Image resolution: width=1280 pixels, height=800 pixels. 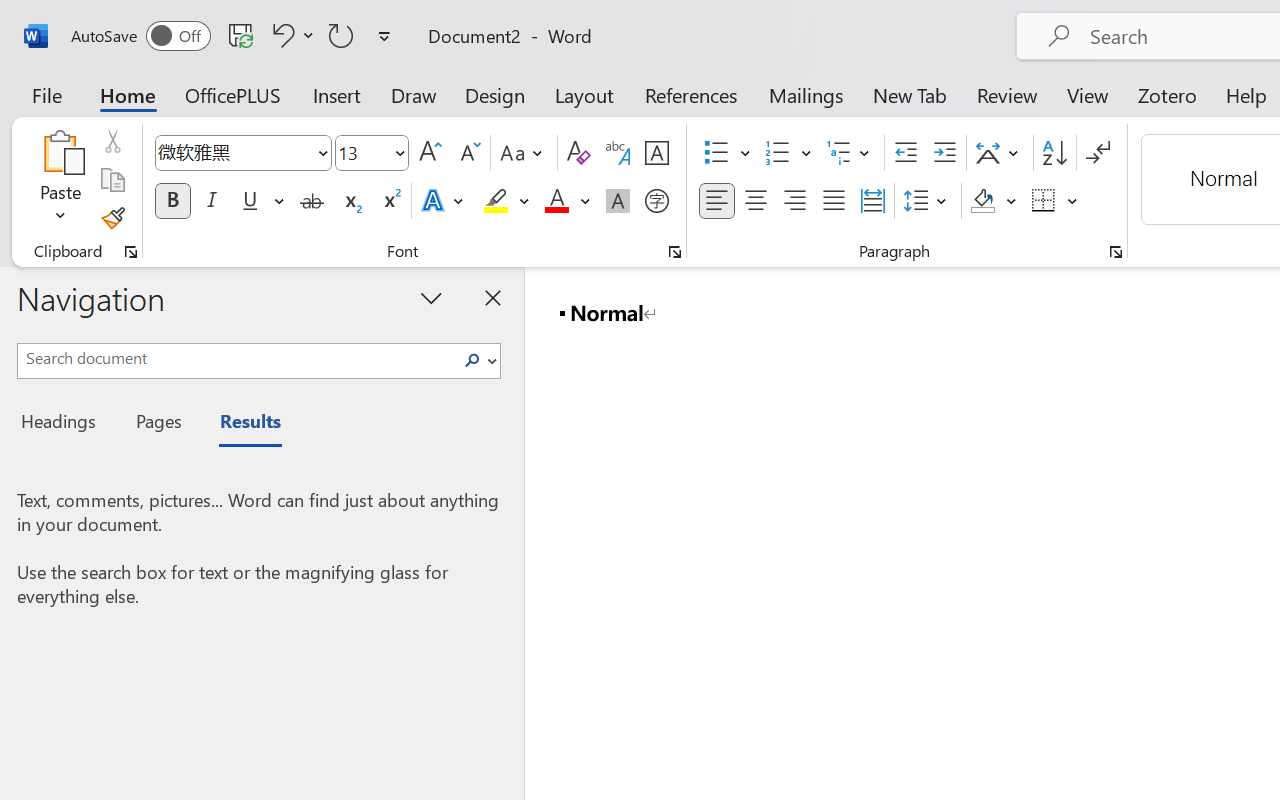 What do you see at coordinates (472, 360) in the screenshot?
I see `Search` at bounding box center [472, 360].